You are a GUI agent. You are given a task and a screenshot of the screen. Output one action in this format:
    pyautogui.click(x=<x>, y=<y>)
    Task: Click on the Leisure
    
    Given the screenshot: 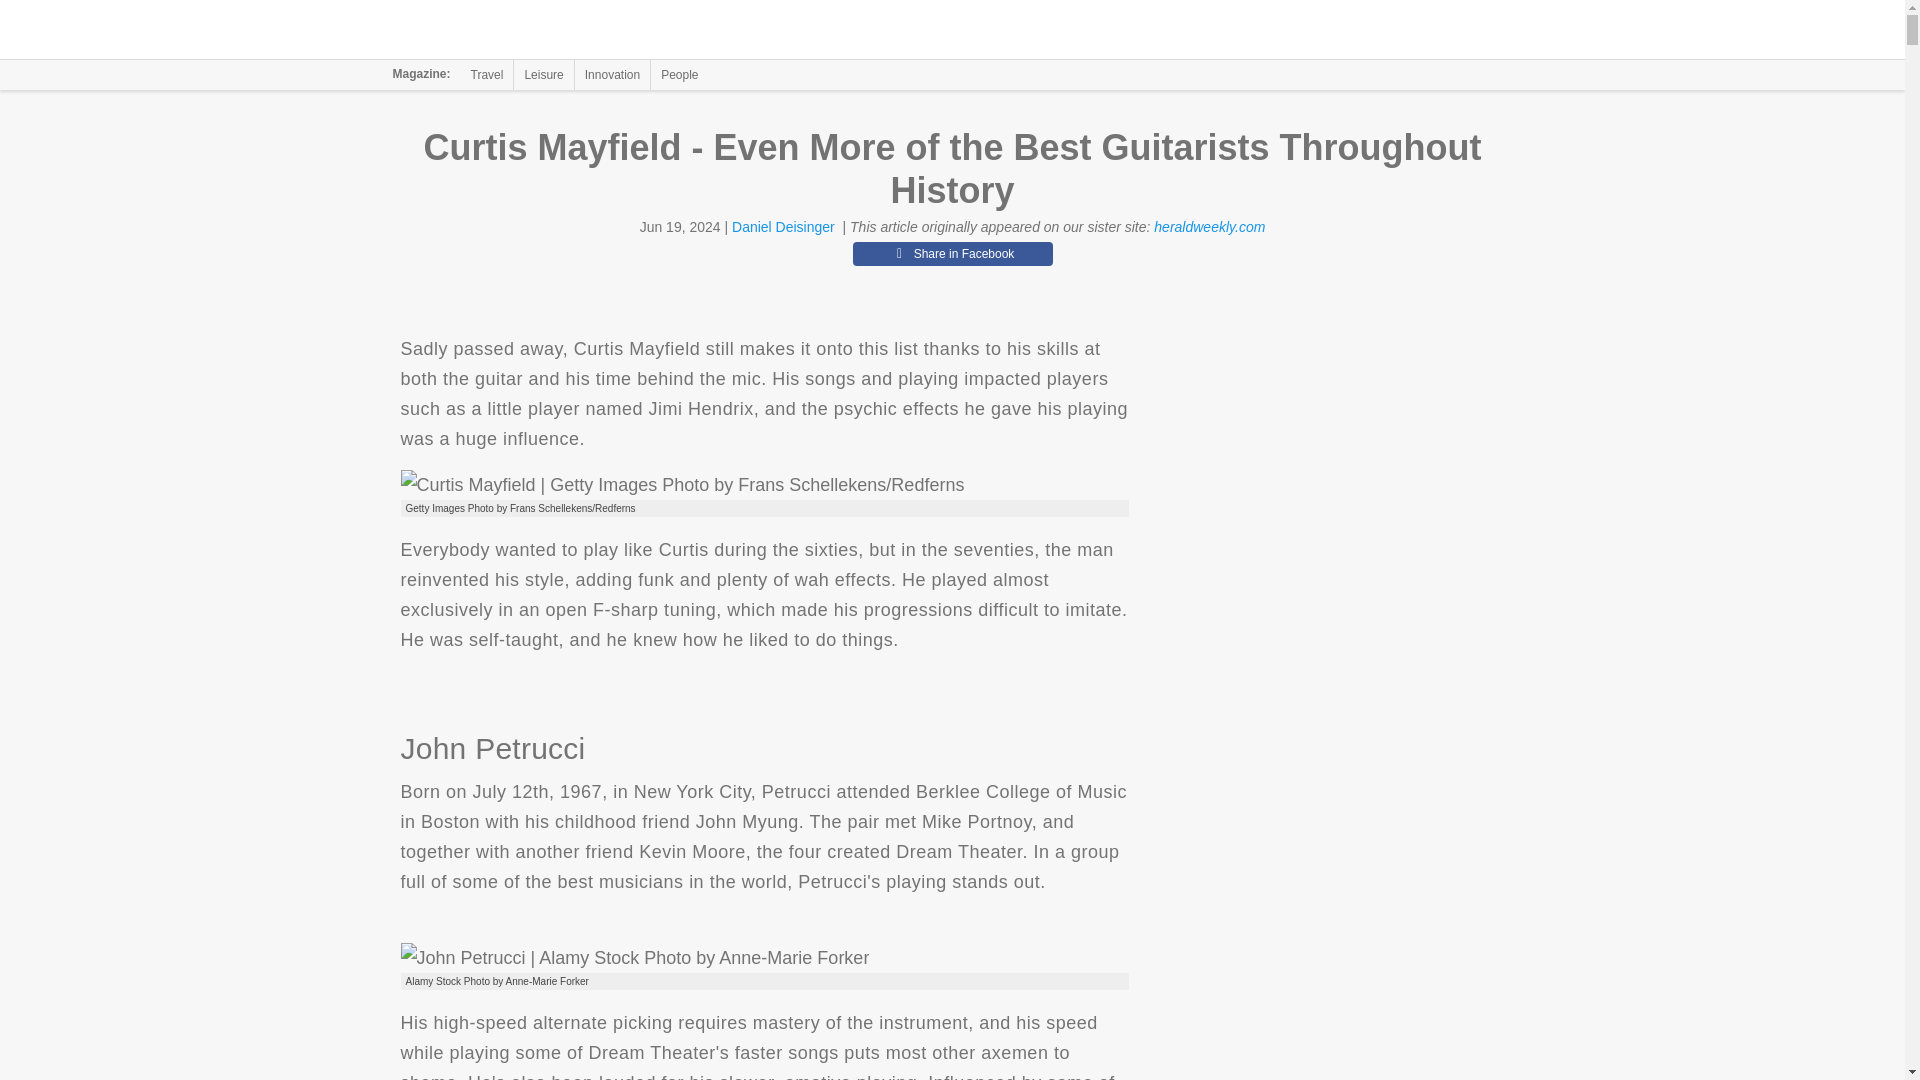 What is the action you would take?
    pyautogui.click(x=543, y=74)
    